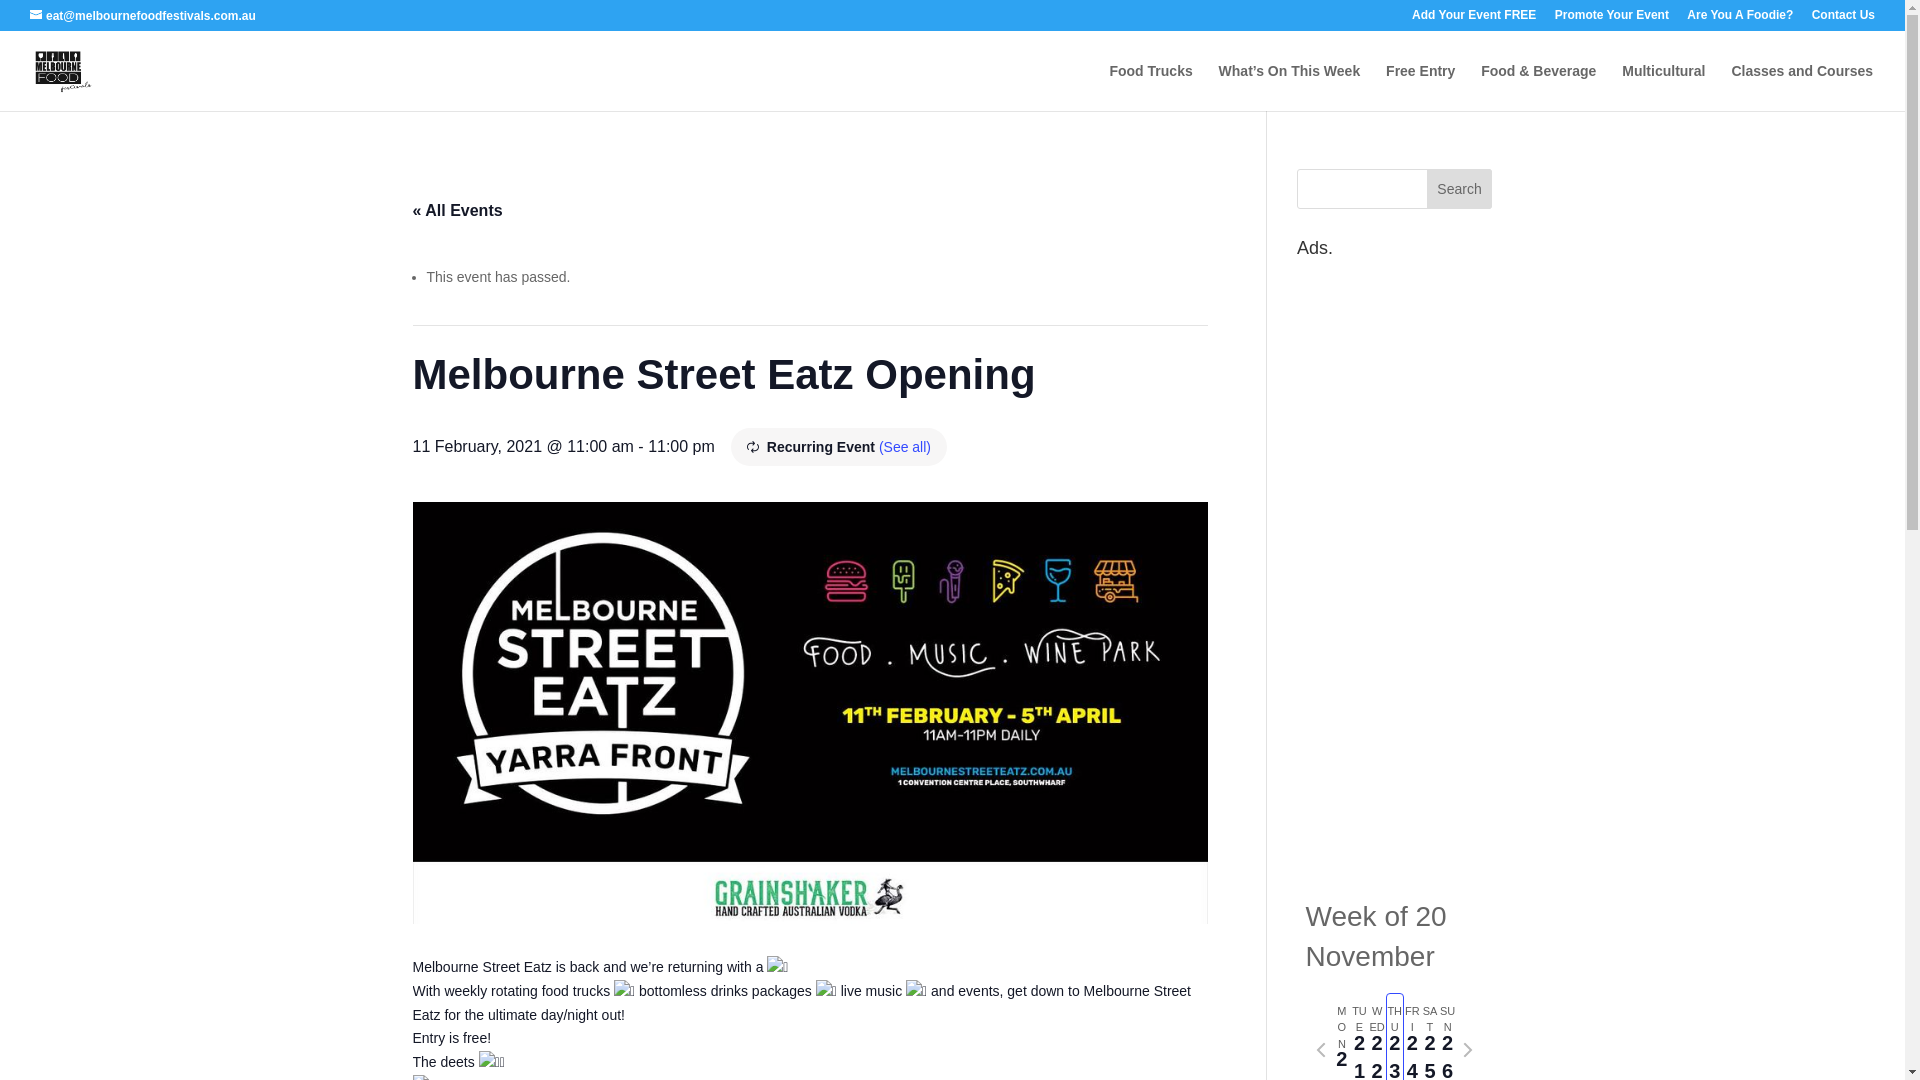  Describe the element at coordinates (905, 447) in the screenshot. I see `(See all)` at that location.